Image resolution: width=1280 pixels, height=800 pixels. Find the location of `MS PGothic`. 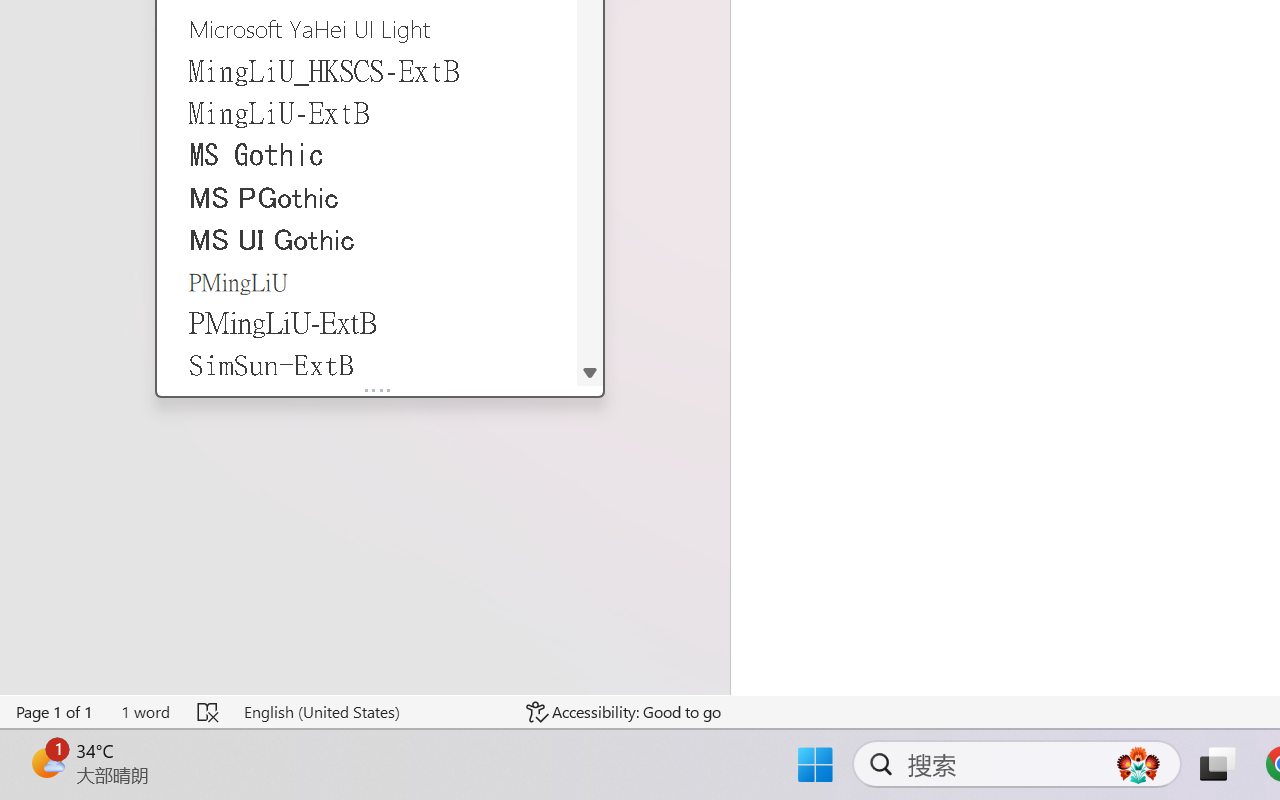

MS PGothic is located at coordinates (367, 196).